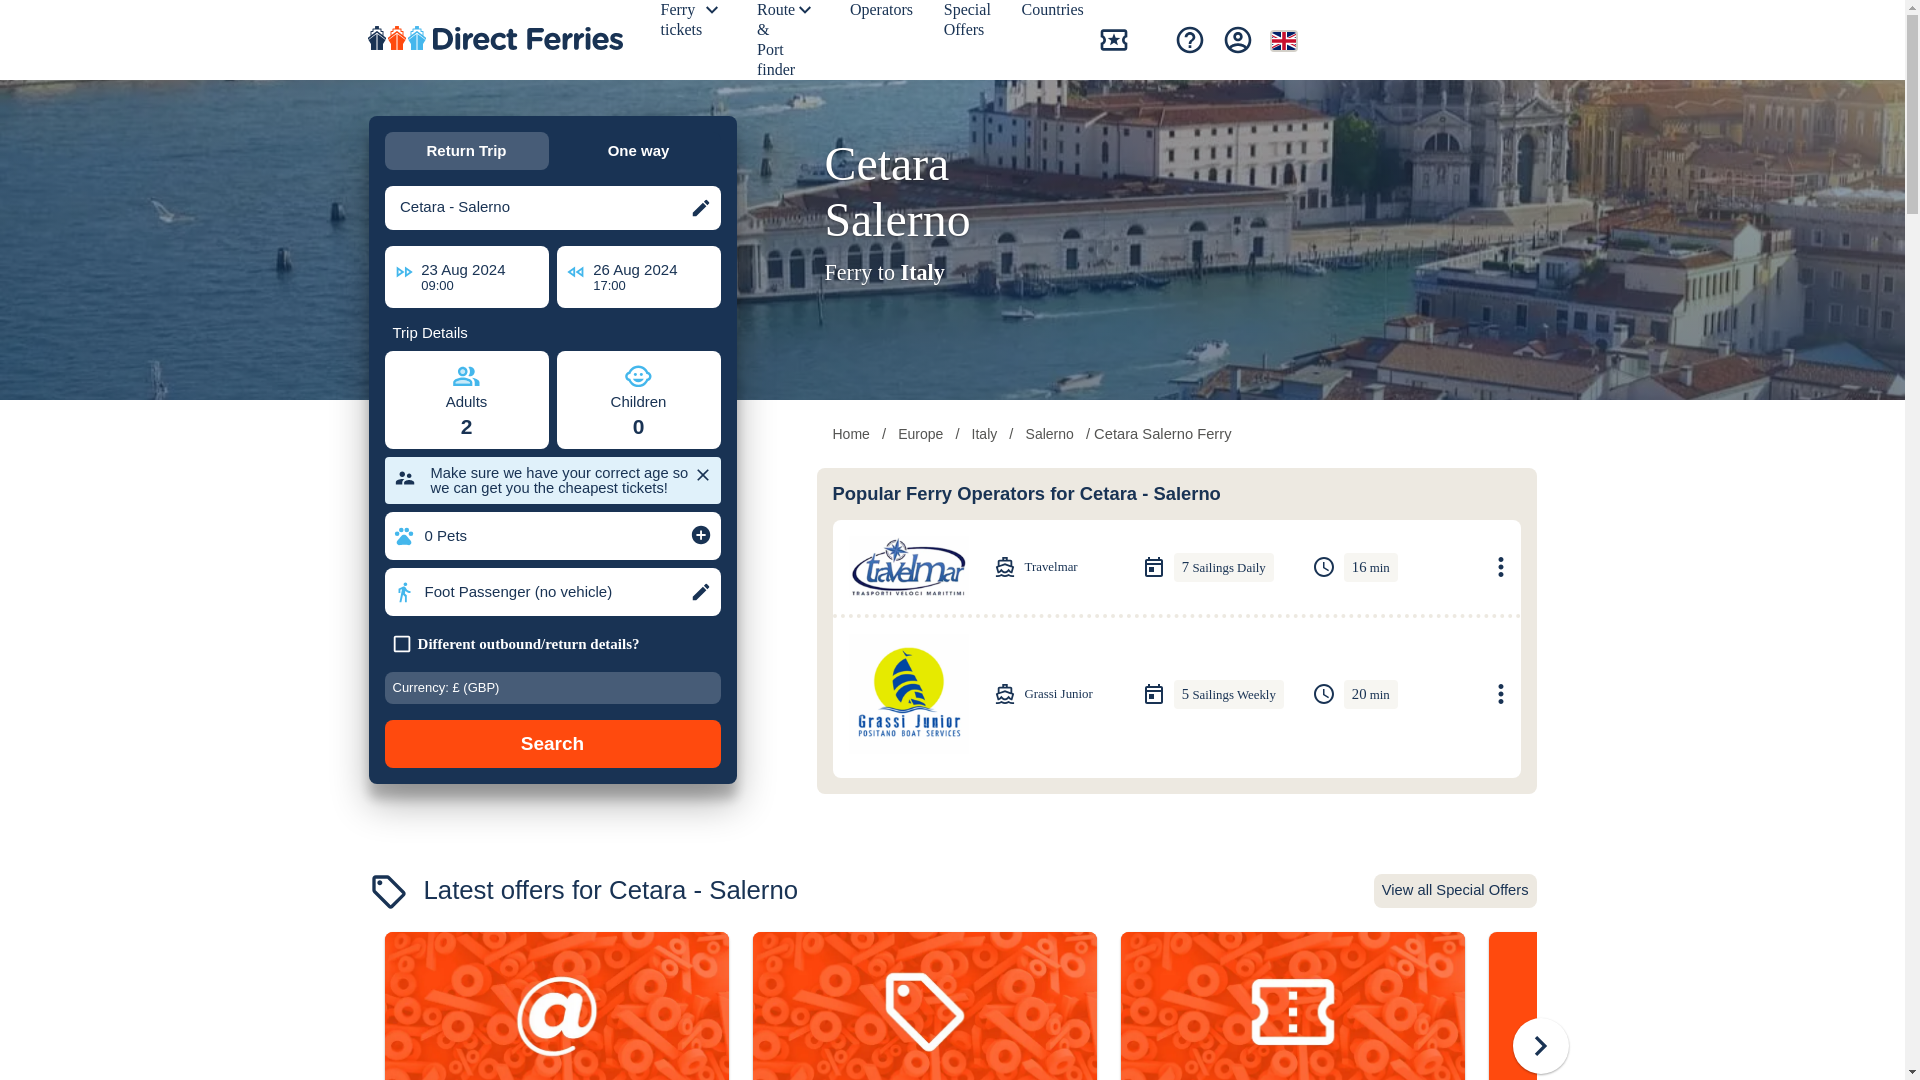  Describe the element at coordinates (971, 24) in the screenshot. I see `Special Offers` at that location.